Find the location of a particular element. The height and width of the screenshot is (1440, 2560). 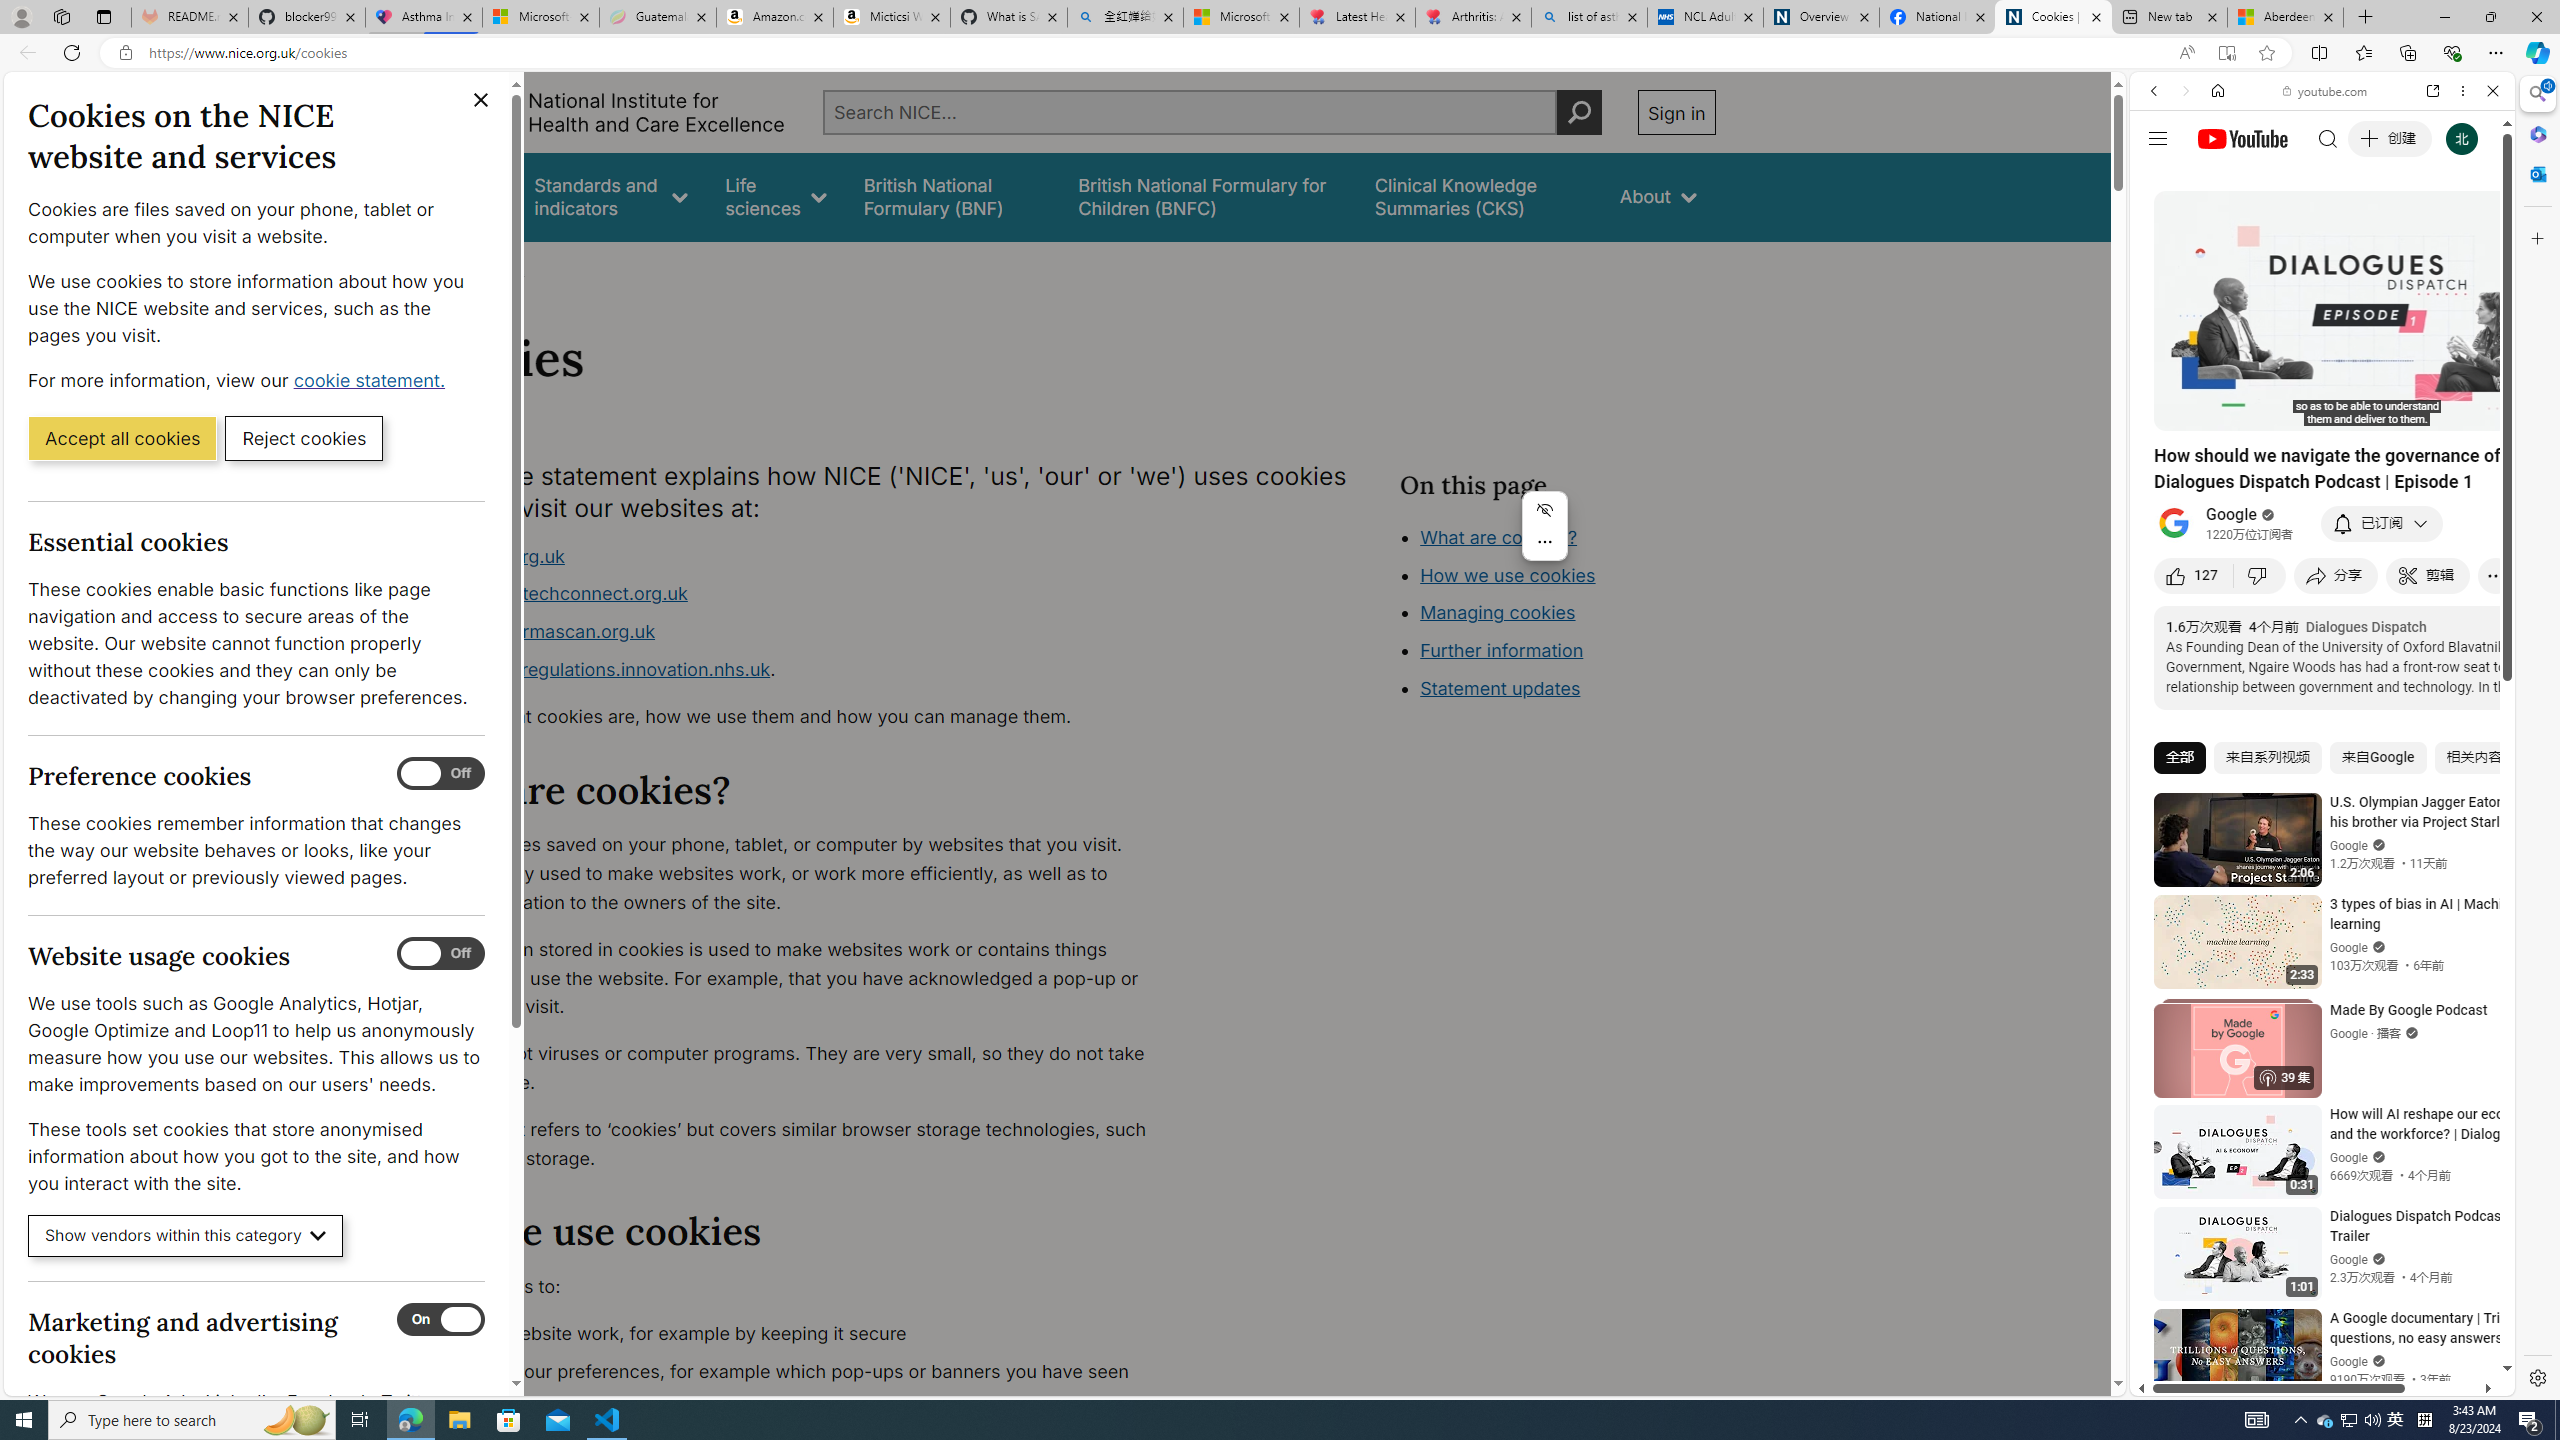

www.nice.org.uk is located at coordinates (796, 556).